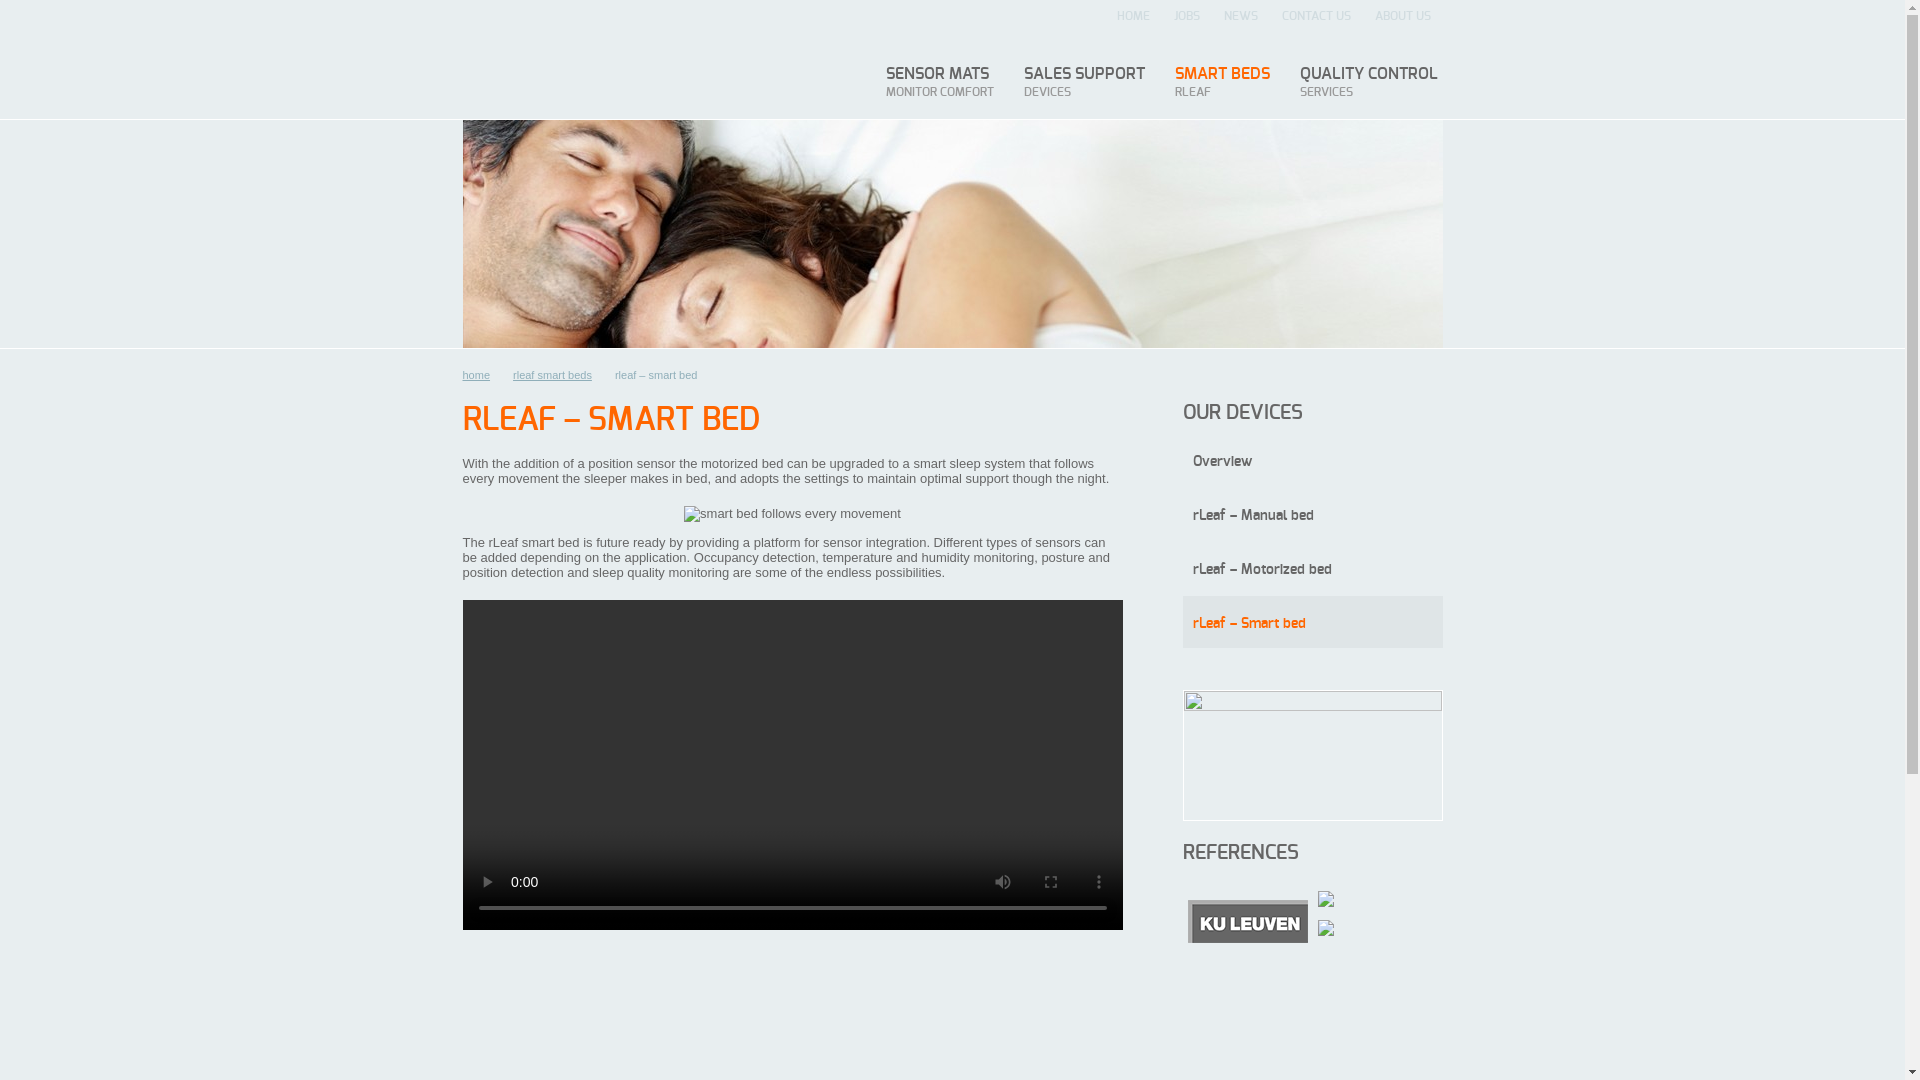 The image size is (1920, 1080). I want to click on home, so click(482, 375).